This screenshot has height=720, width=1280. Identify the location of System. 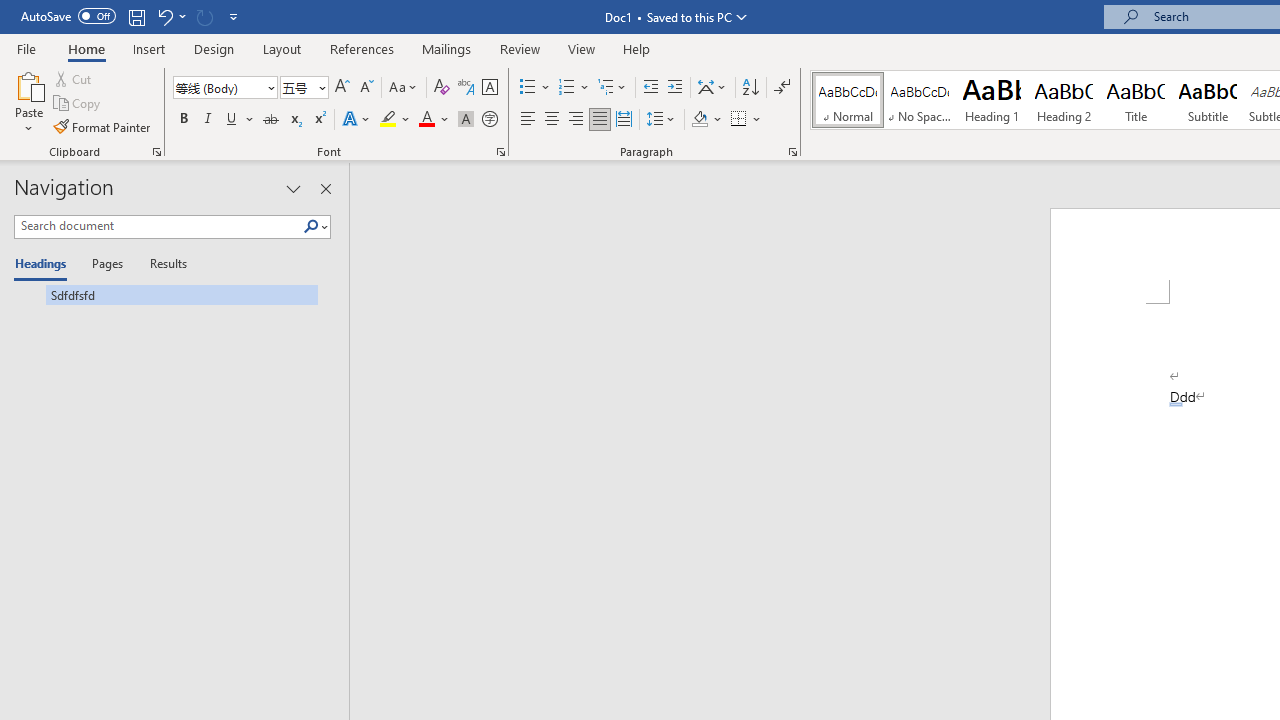
(10, 11).